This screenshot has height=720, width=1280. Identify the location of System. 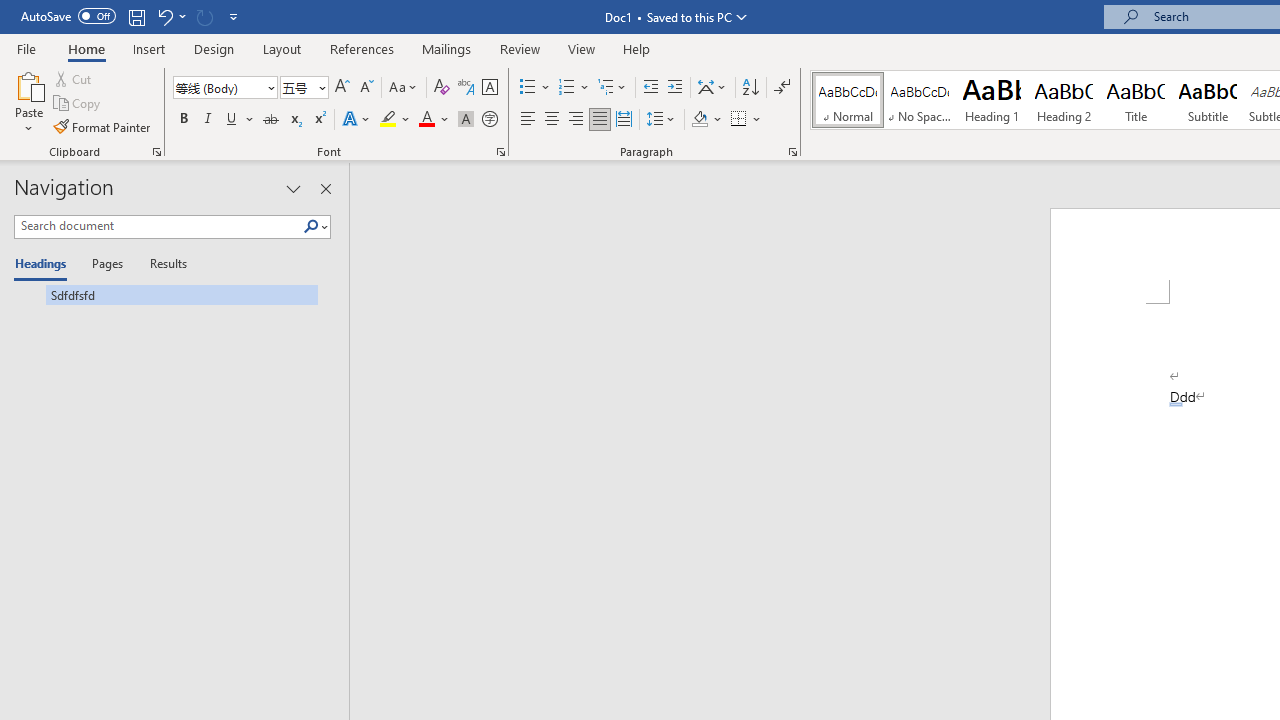
(10, 11).